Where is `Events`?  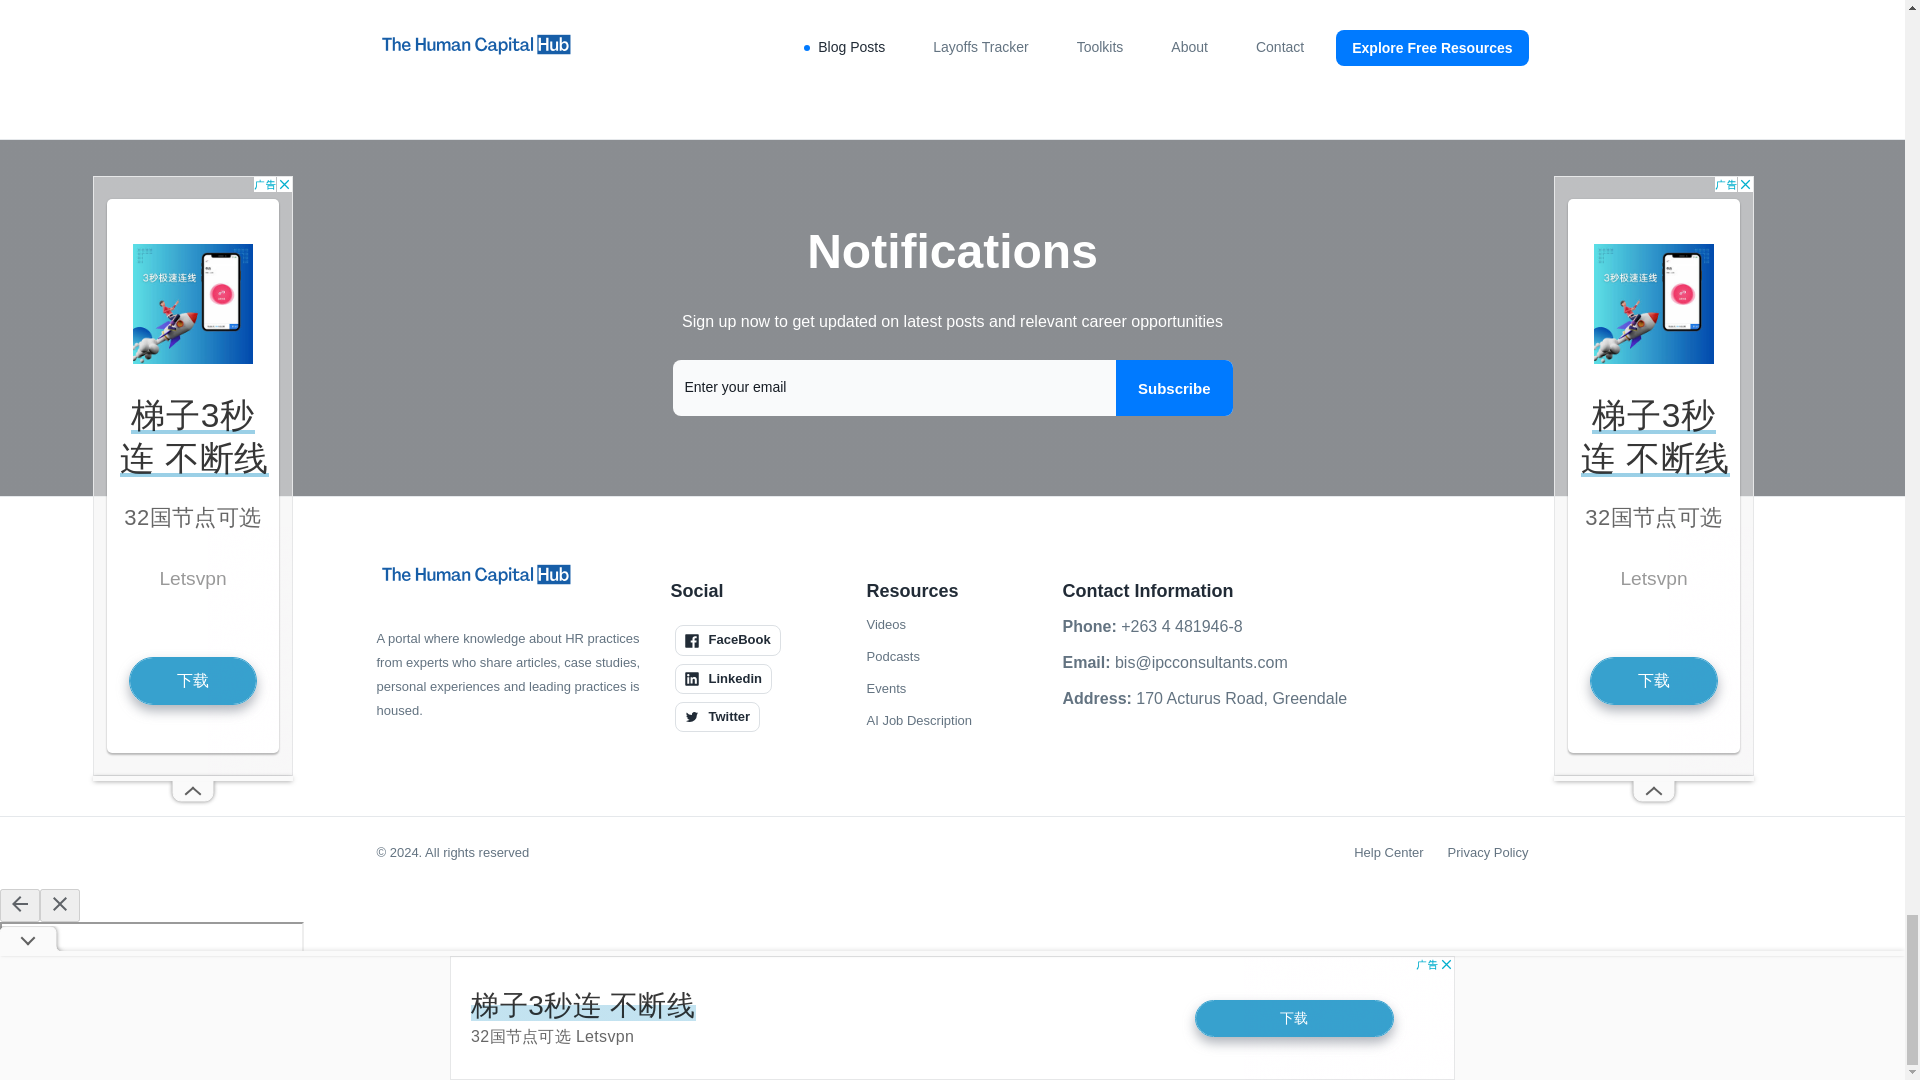
Events is located at coordinates (886, 688).